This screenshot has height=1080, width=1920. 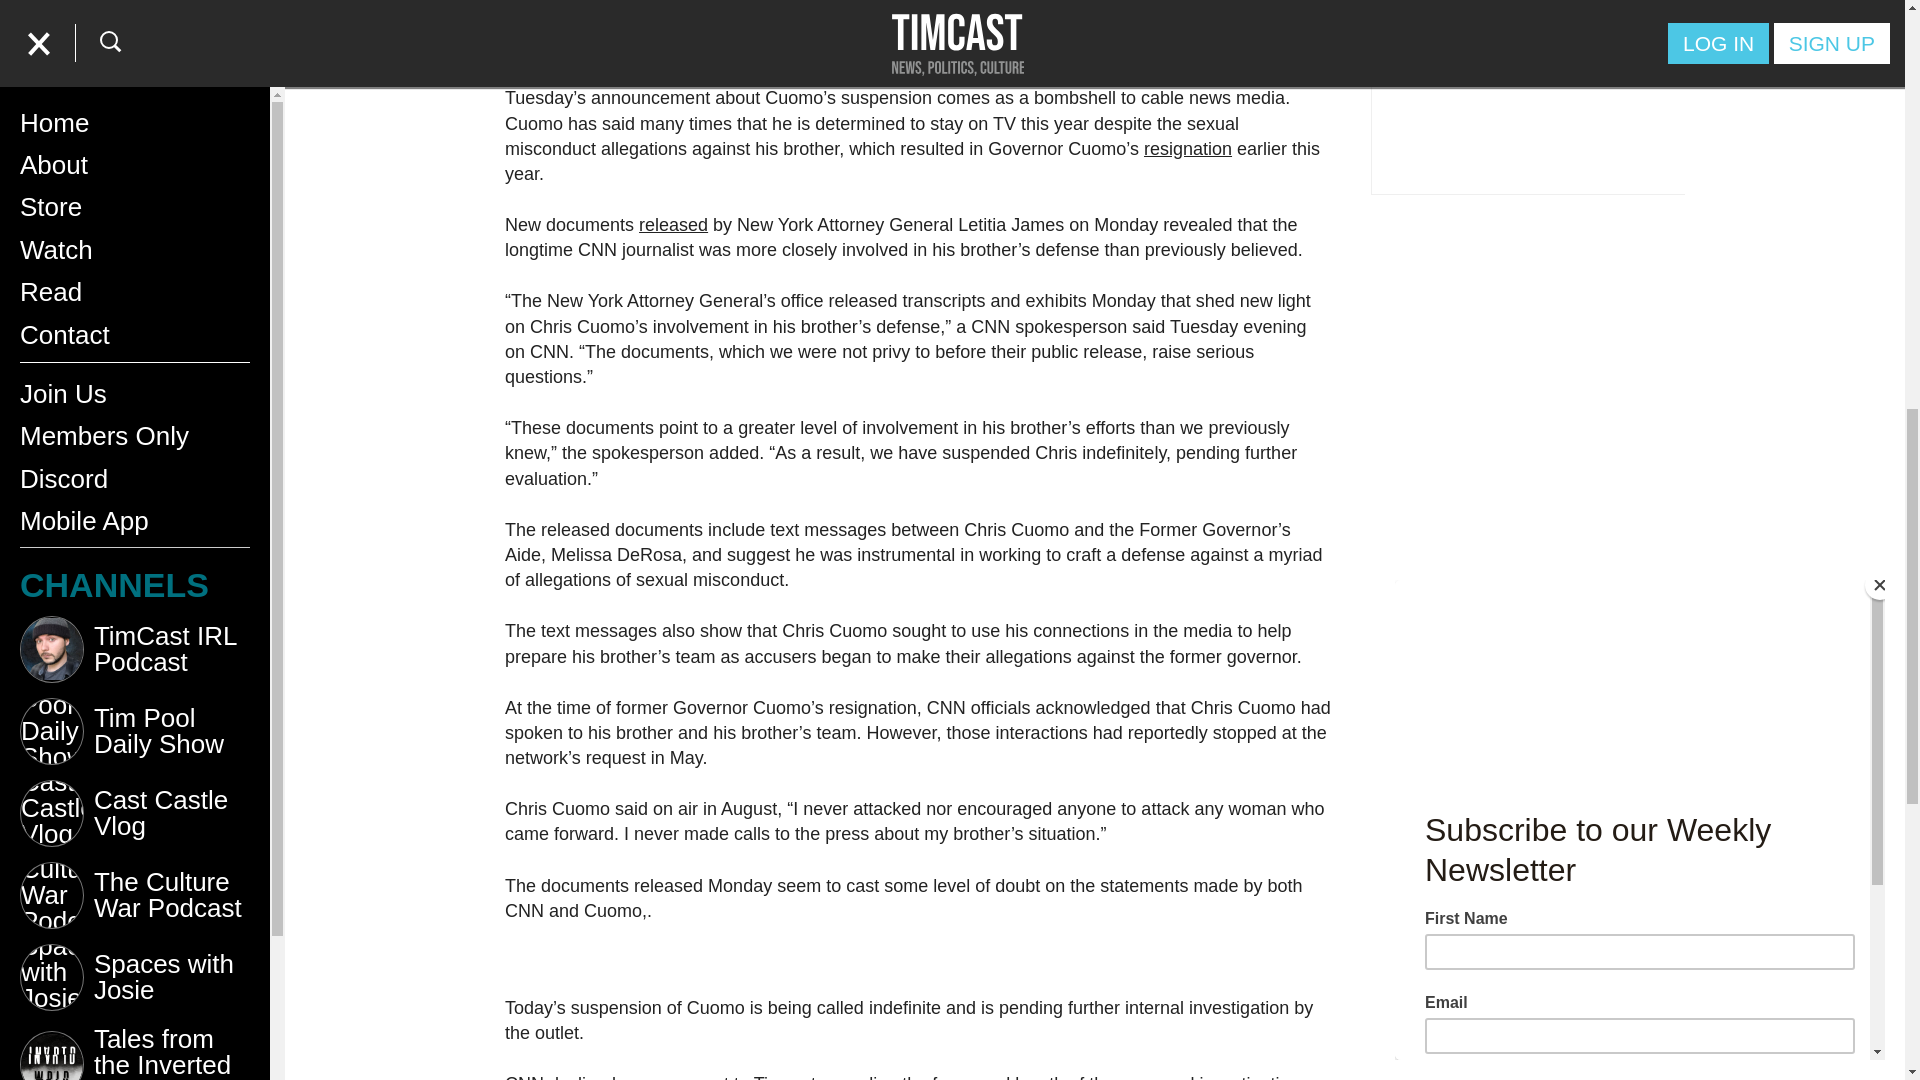 What do you see at coordinates (674, 224) in the screenshot?
I see `released` at bounding box center [674, 224].